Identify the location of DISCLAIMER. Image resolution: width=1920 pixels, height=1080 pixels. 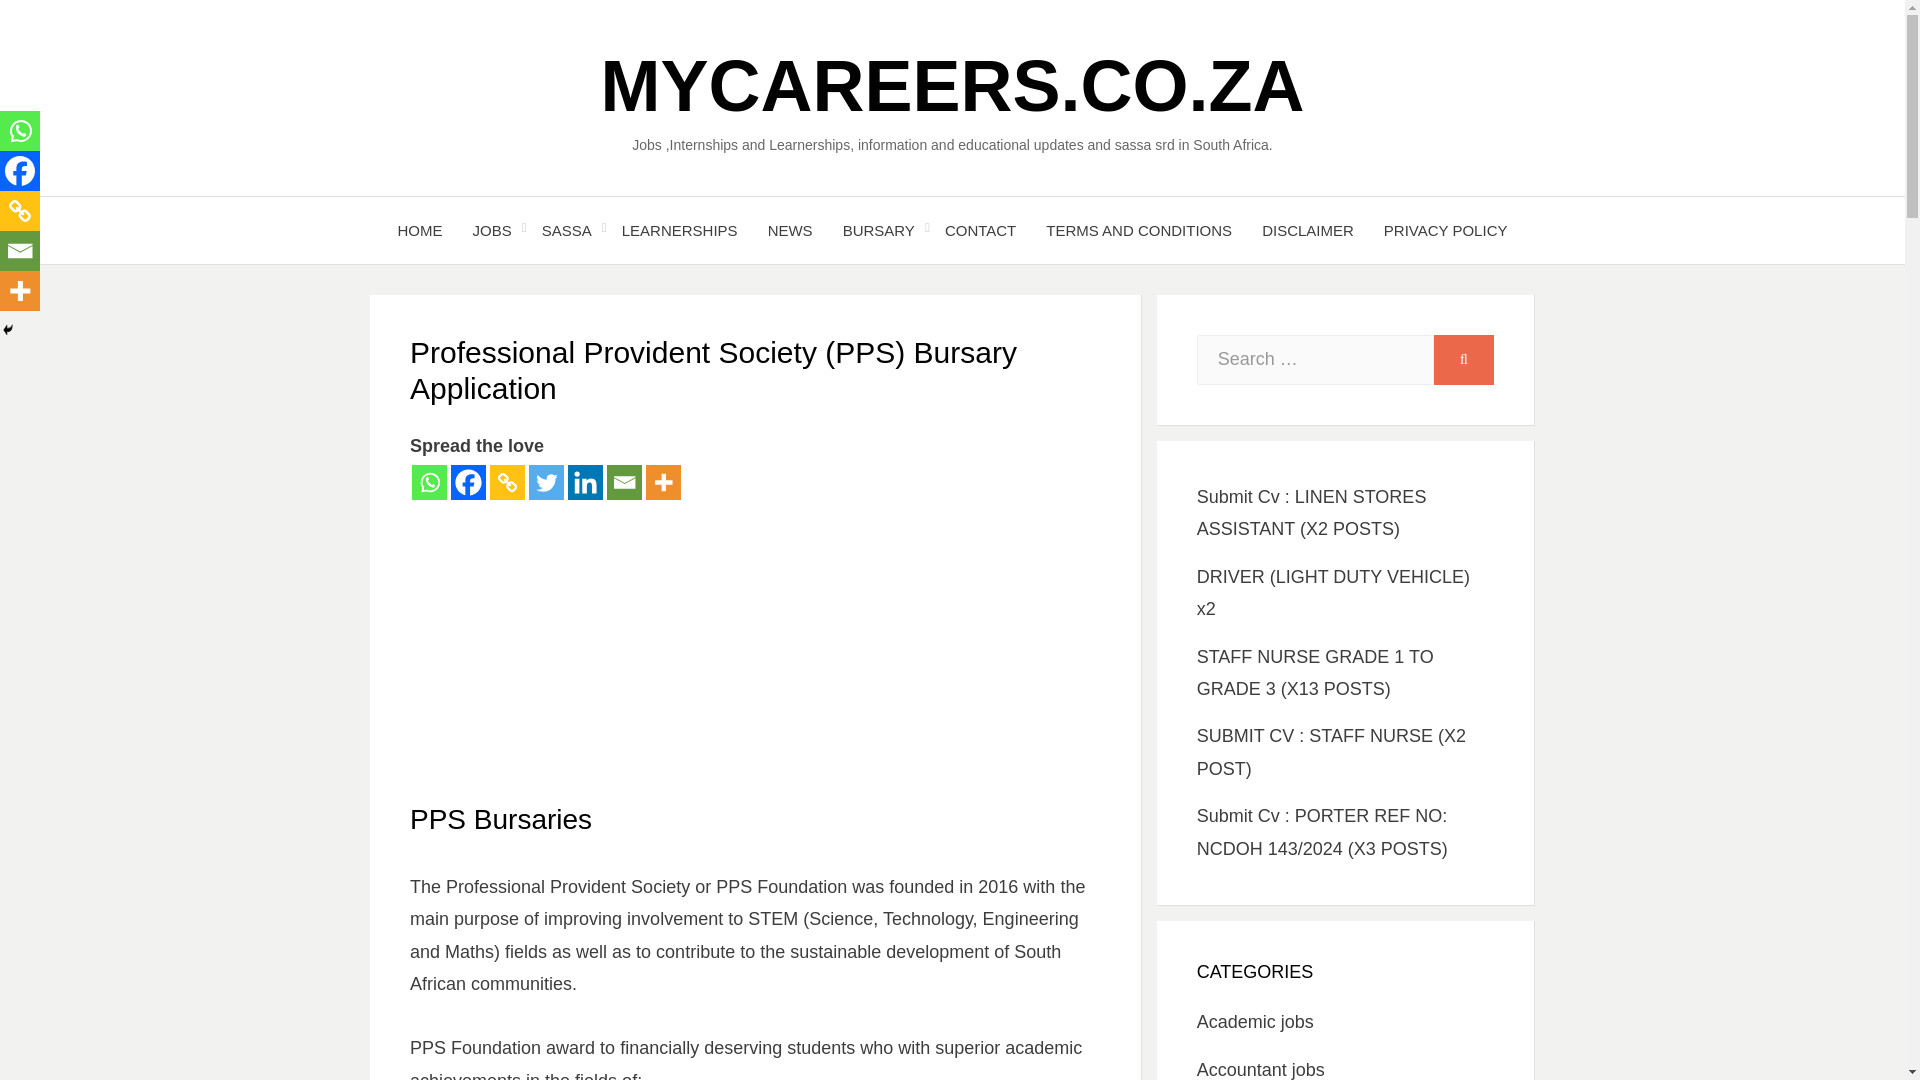
(1307, 230).